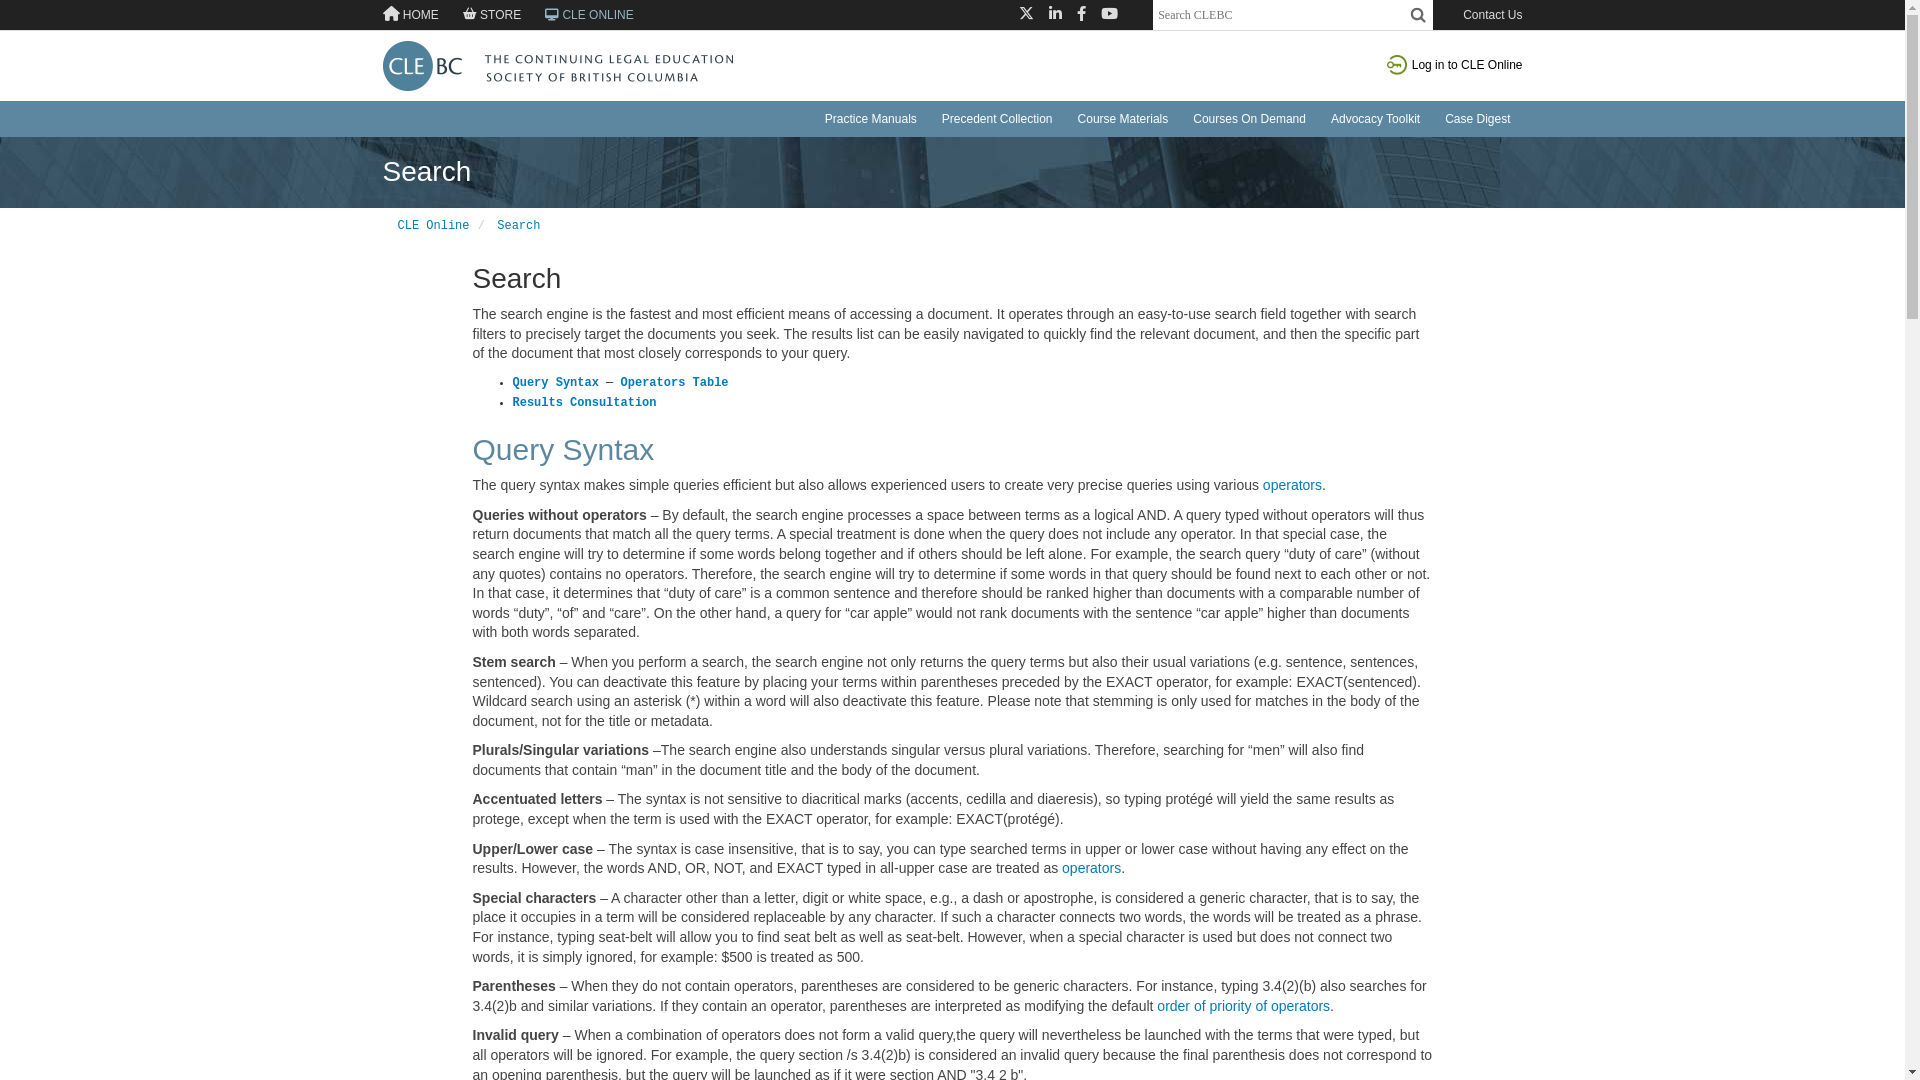 Image resolution: width=1920 pixels, height=1080 pixels. Describe the element at coordinates (1492, 15) in the screenshot. I see `Contact Us` at that location.